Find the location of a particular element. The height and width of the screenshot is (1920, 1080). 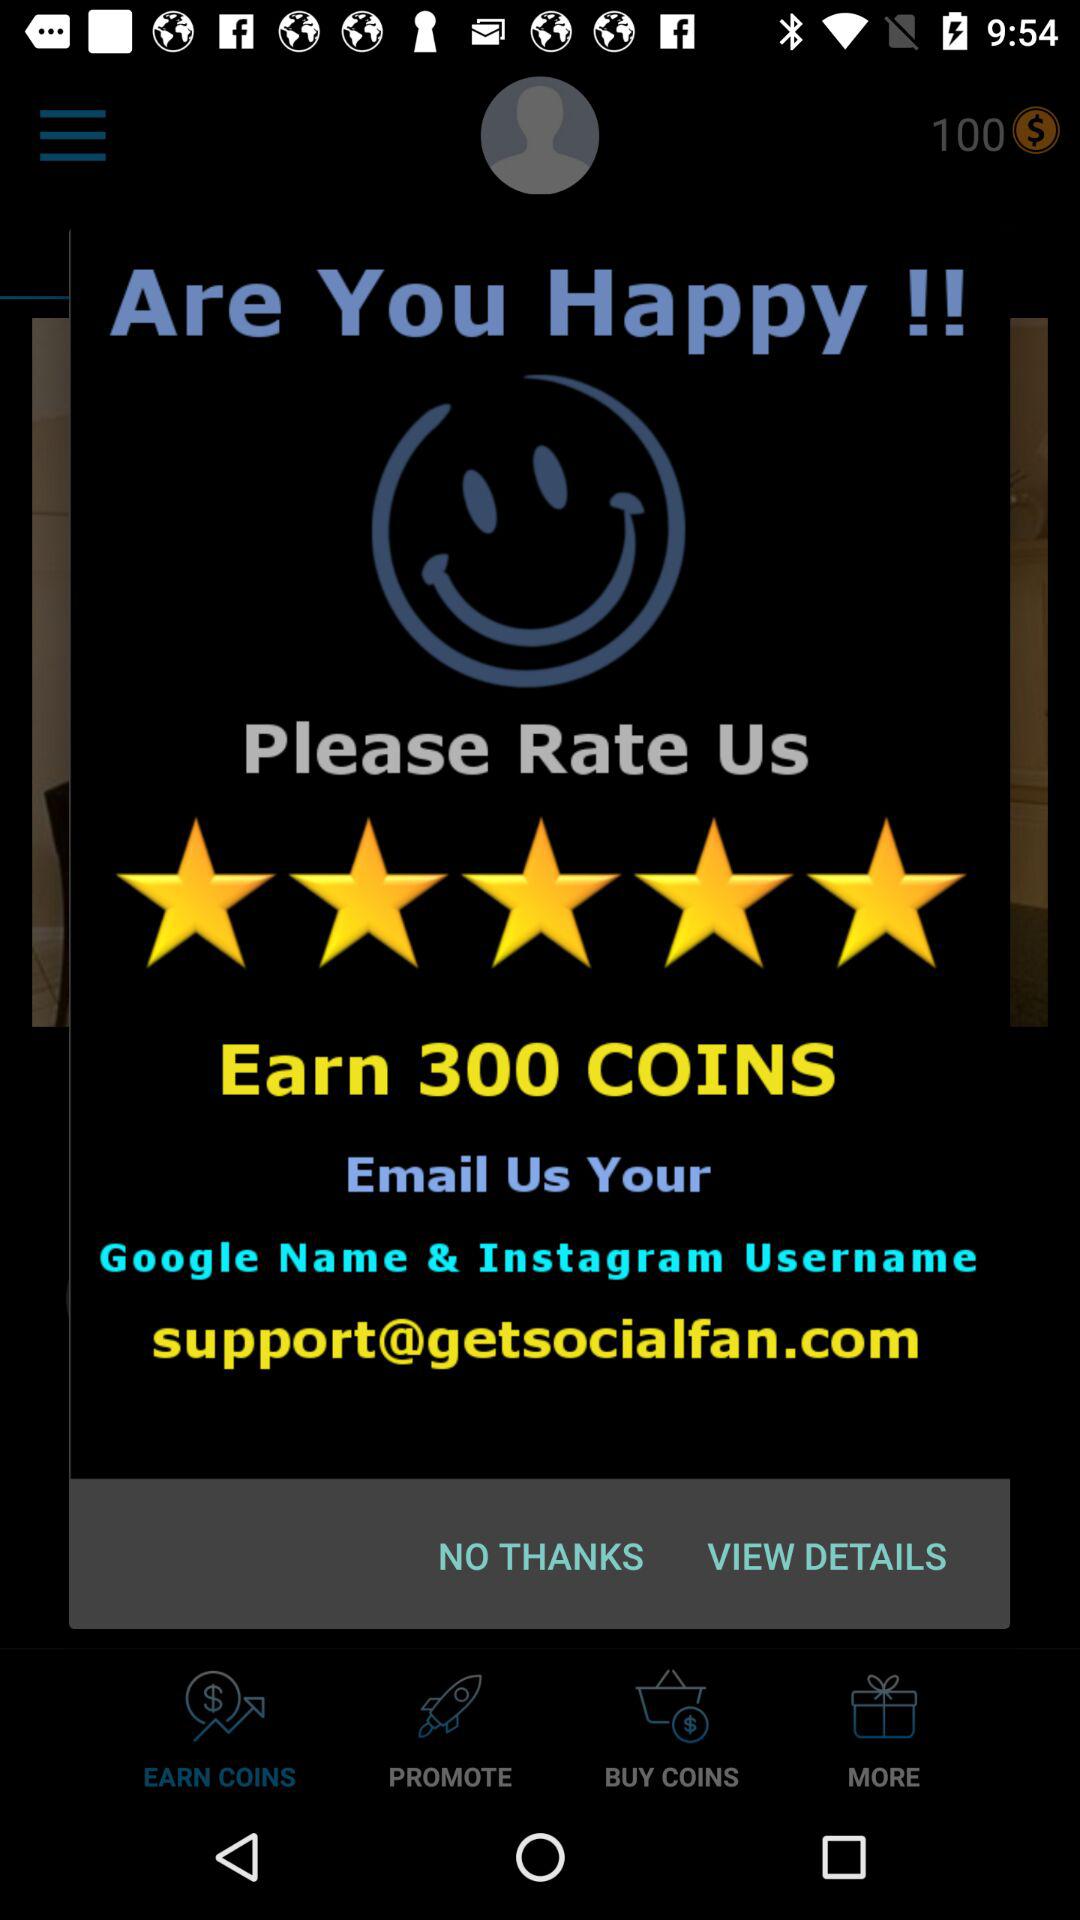

select the view details at the bottom right corner is located at coordinates (826, 1555).